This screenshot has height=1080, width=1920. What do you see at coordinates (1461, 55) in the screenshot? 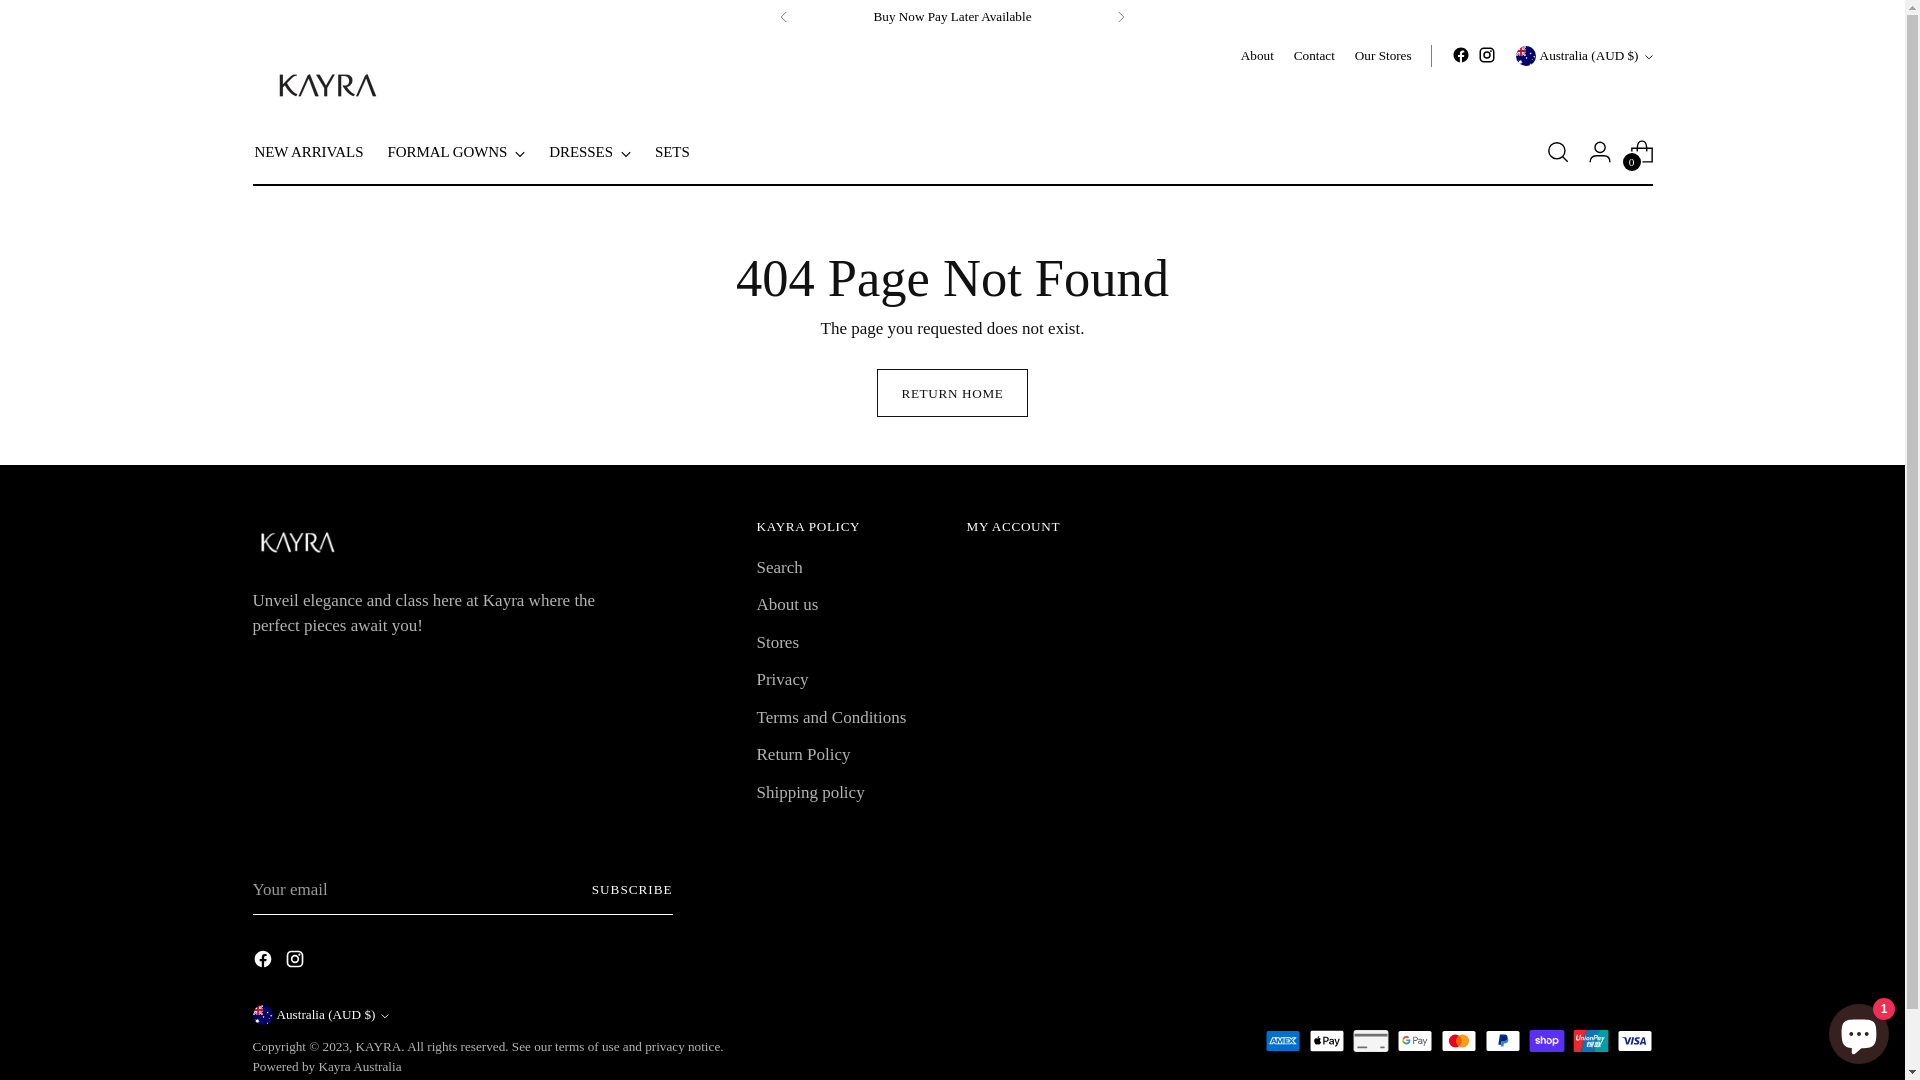
I see `KAYRA on Facebook` at bounding box center [1461, 55].